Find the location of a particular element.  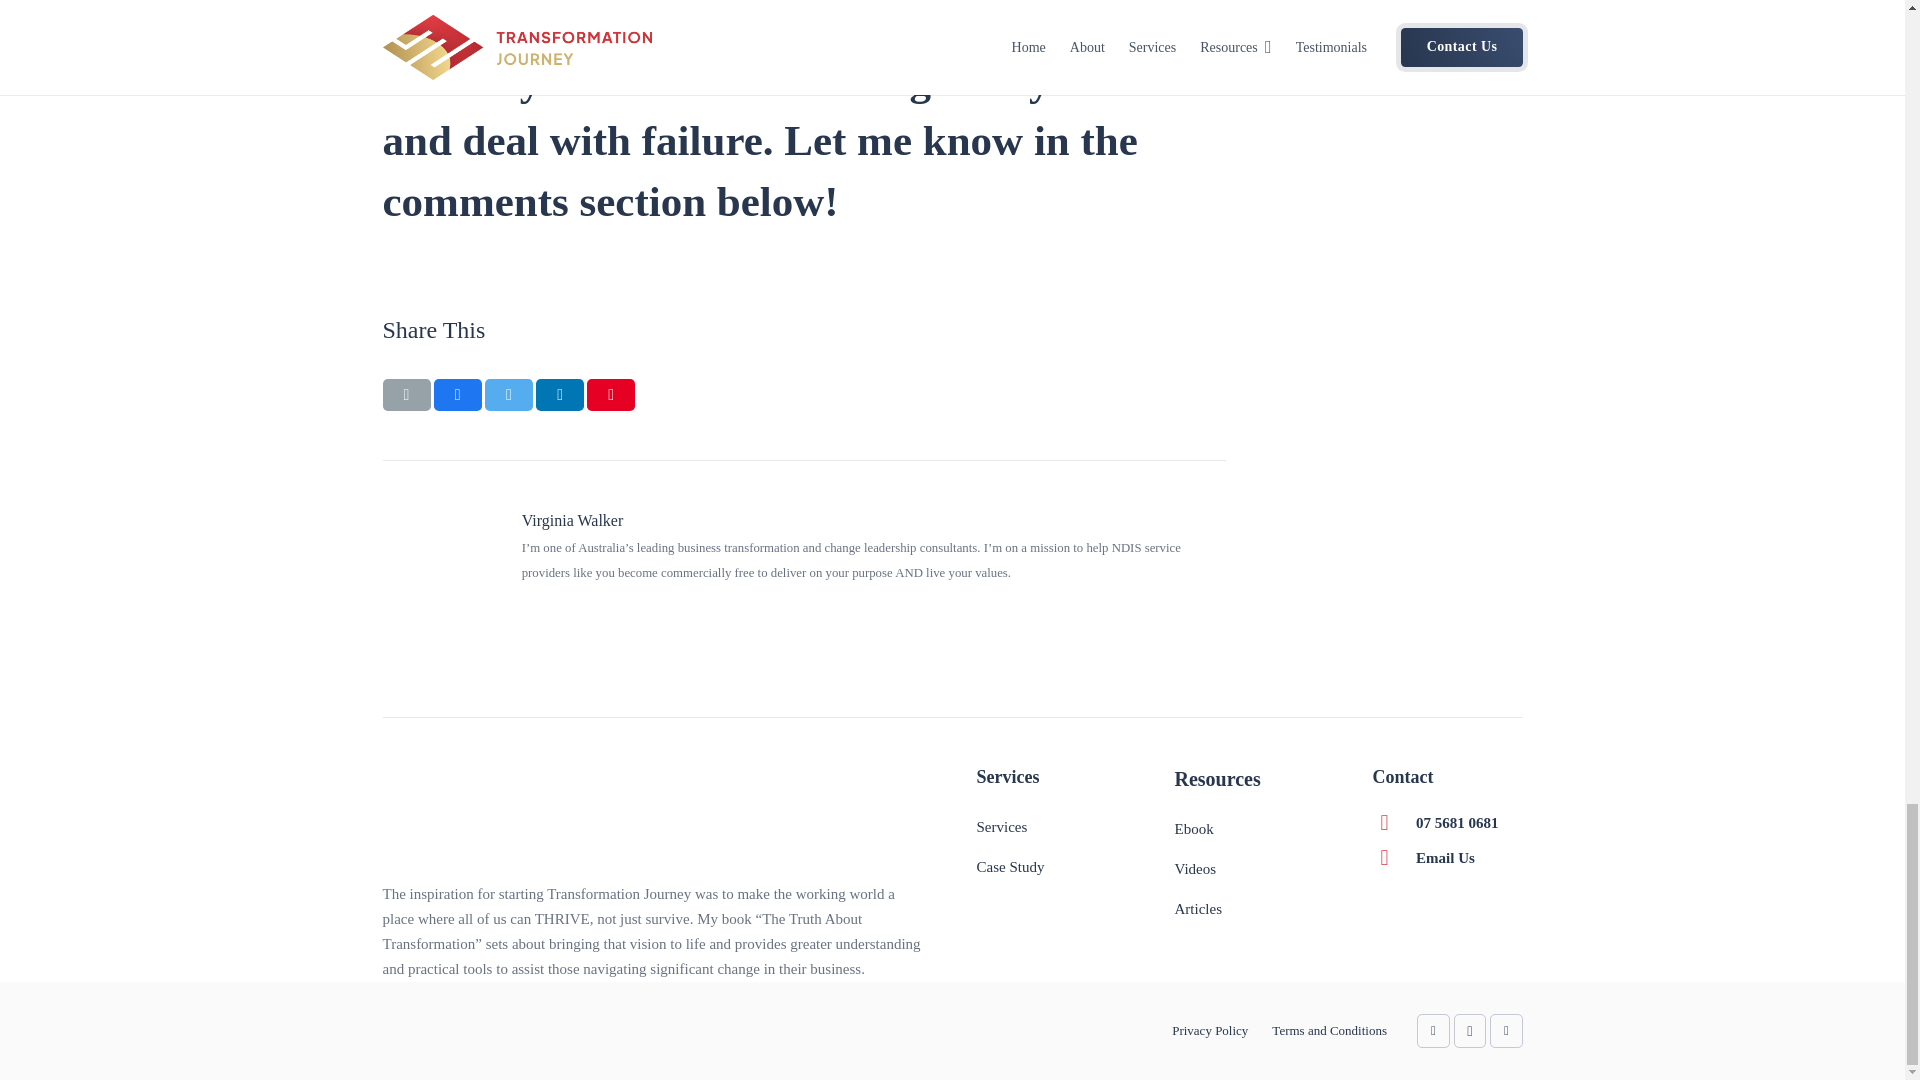

Case Study is located at coordinates (1010, 866).